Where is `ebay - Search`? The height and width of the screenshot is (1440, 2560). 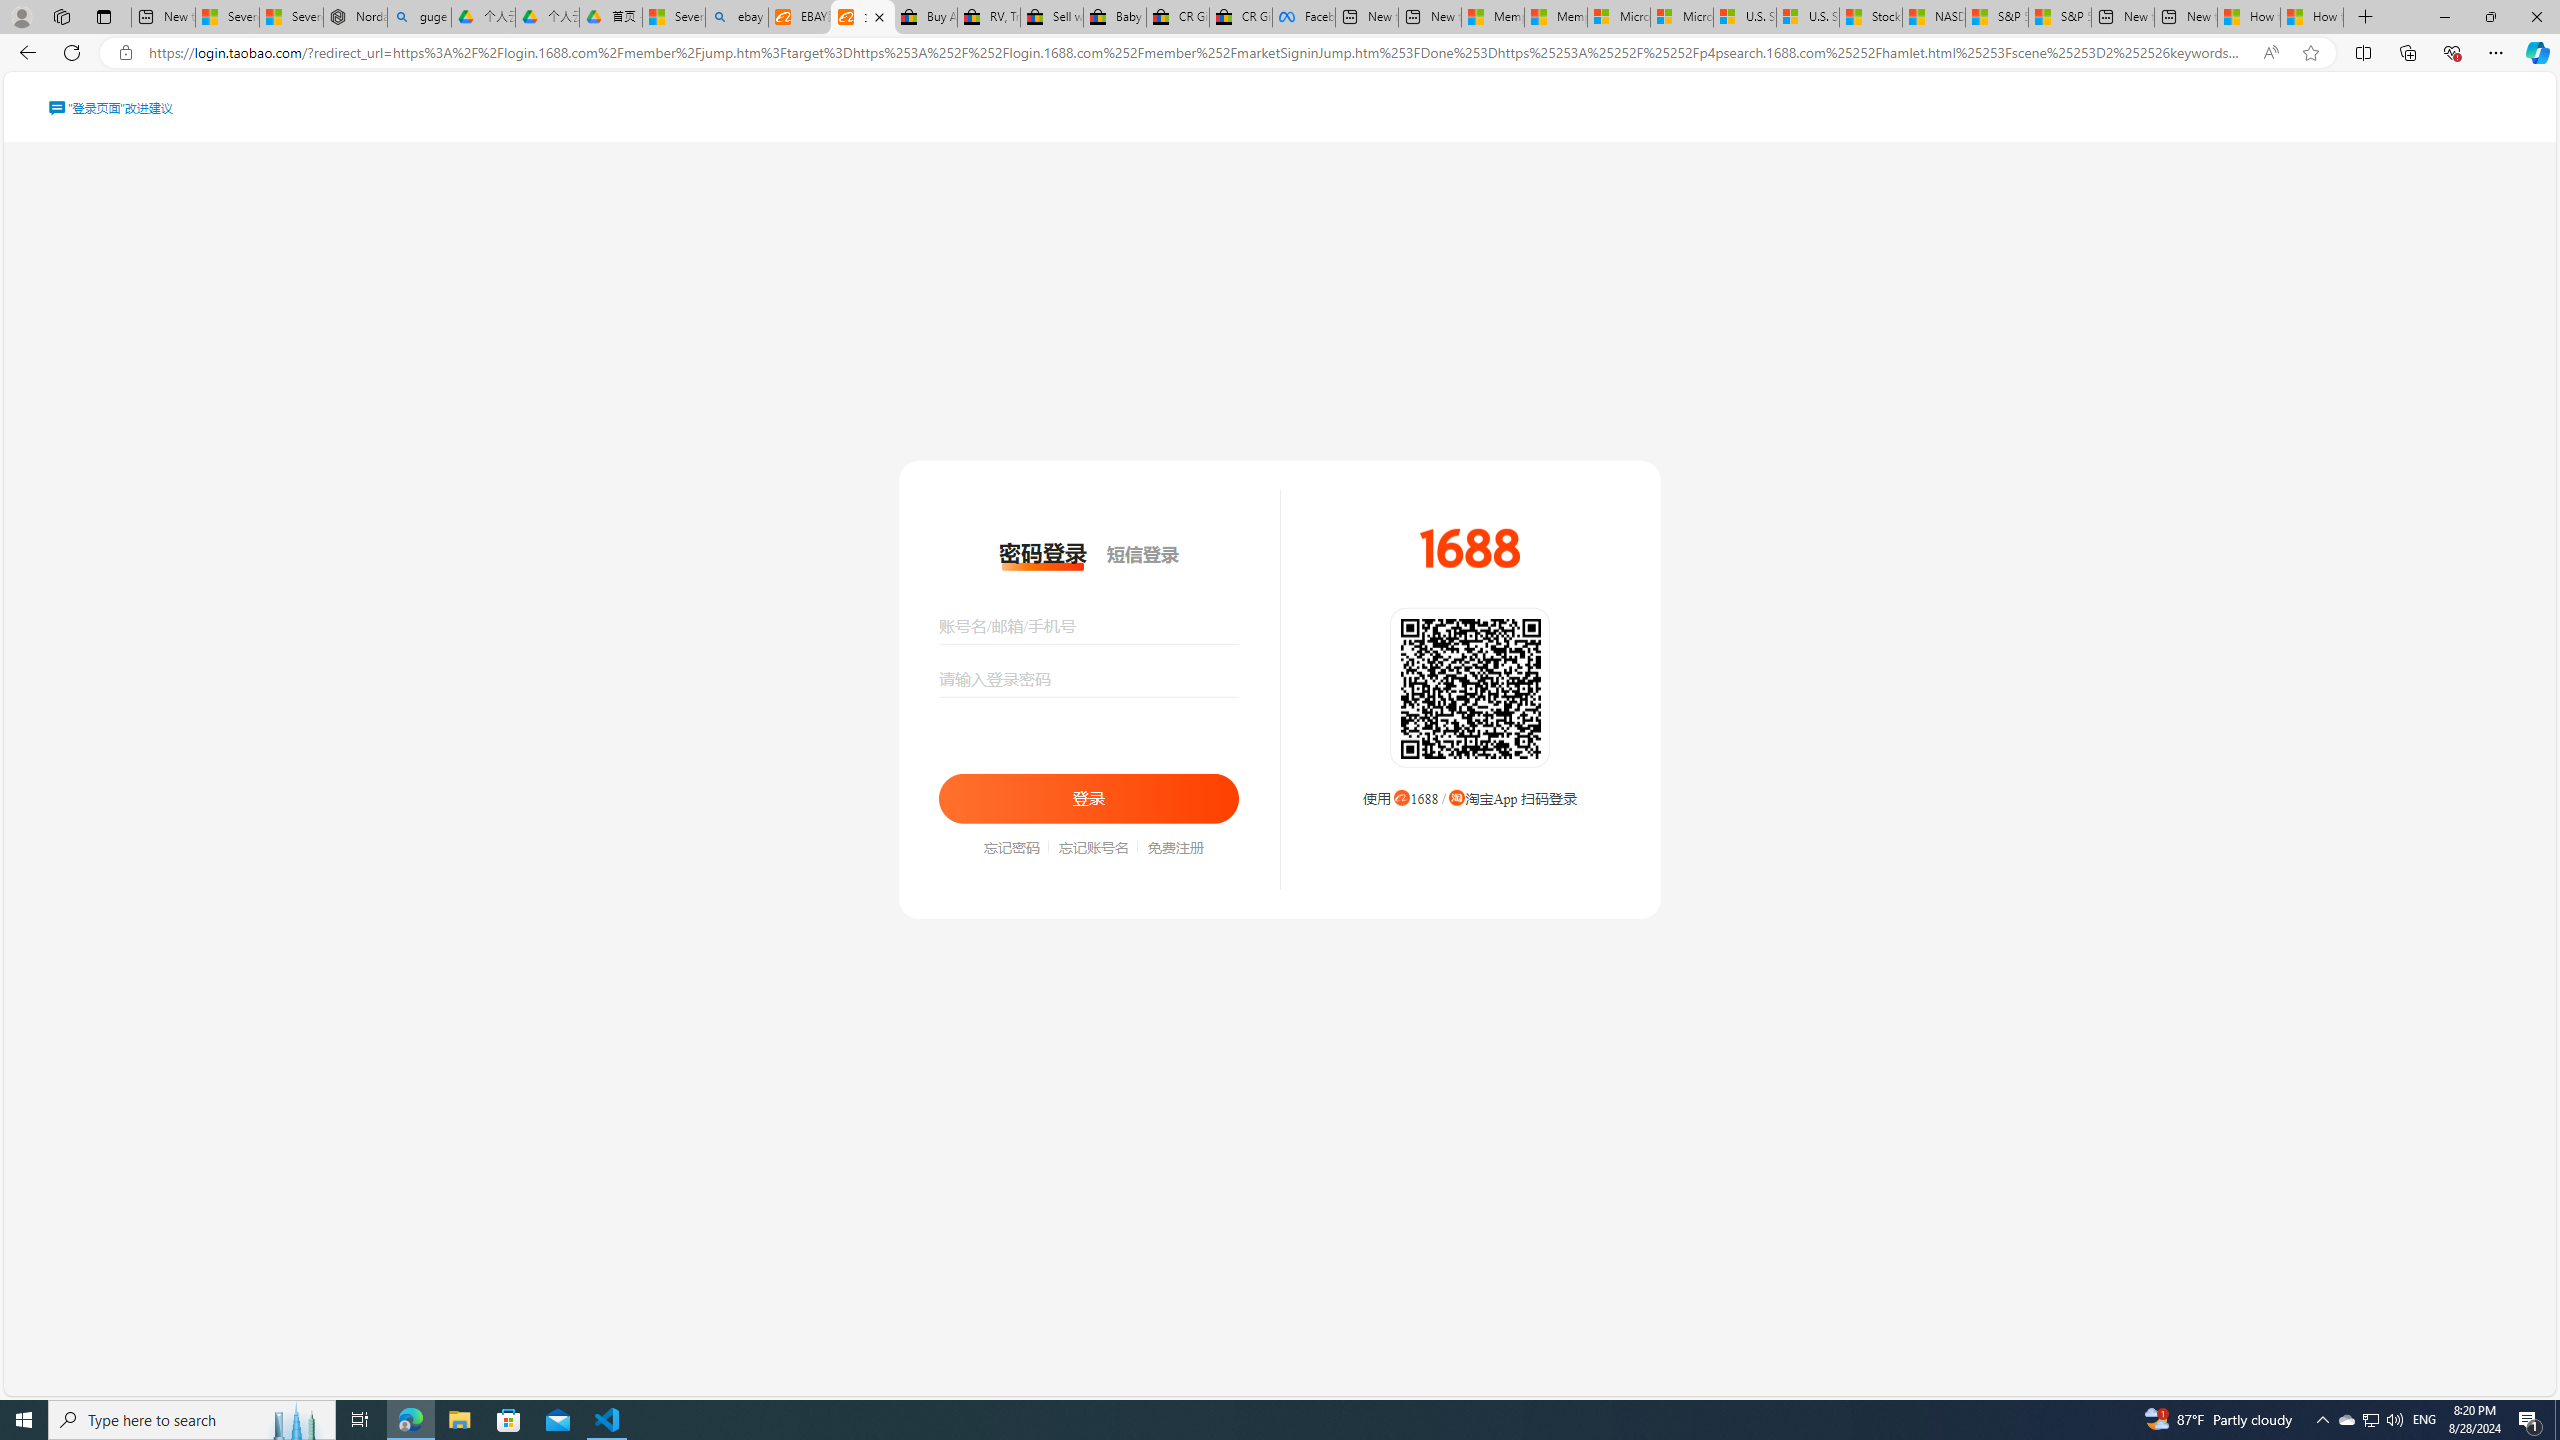 ebay - Search is located at coordinates (737, 17).